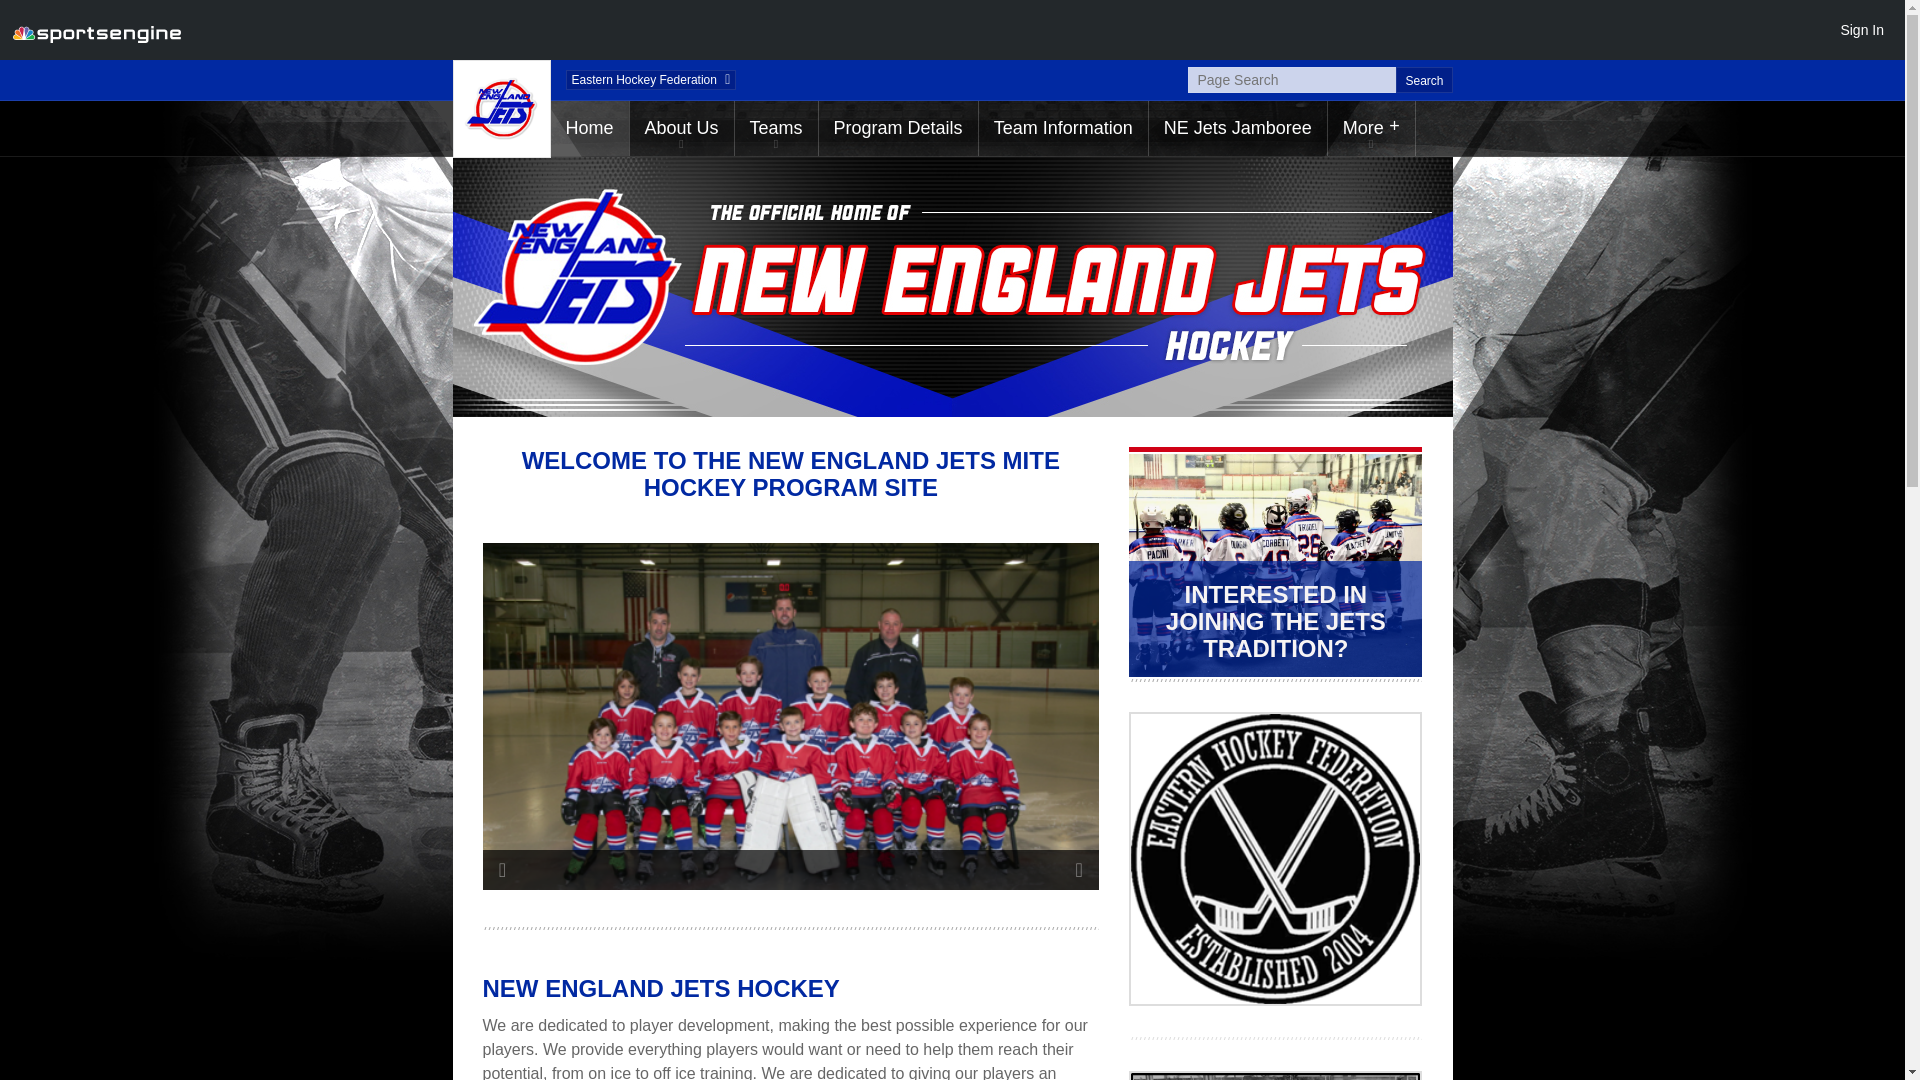 The height and width of the screenshot is (1080, 1920). Describe the element at coordinates (96, 30) in the screenshot. I see `SportsEngine` at that location.